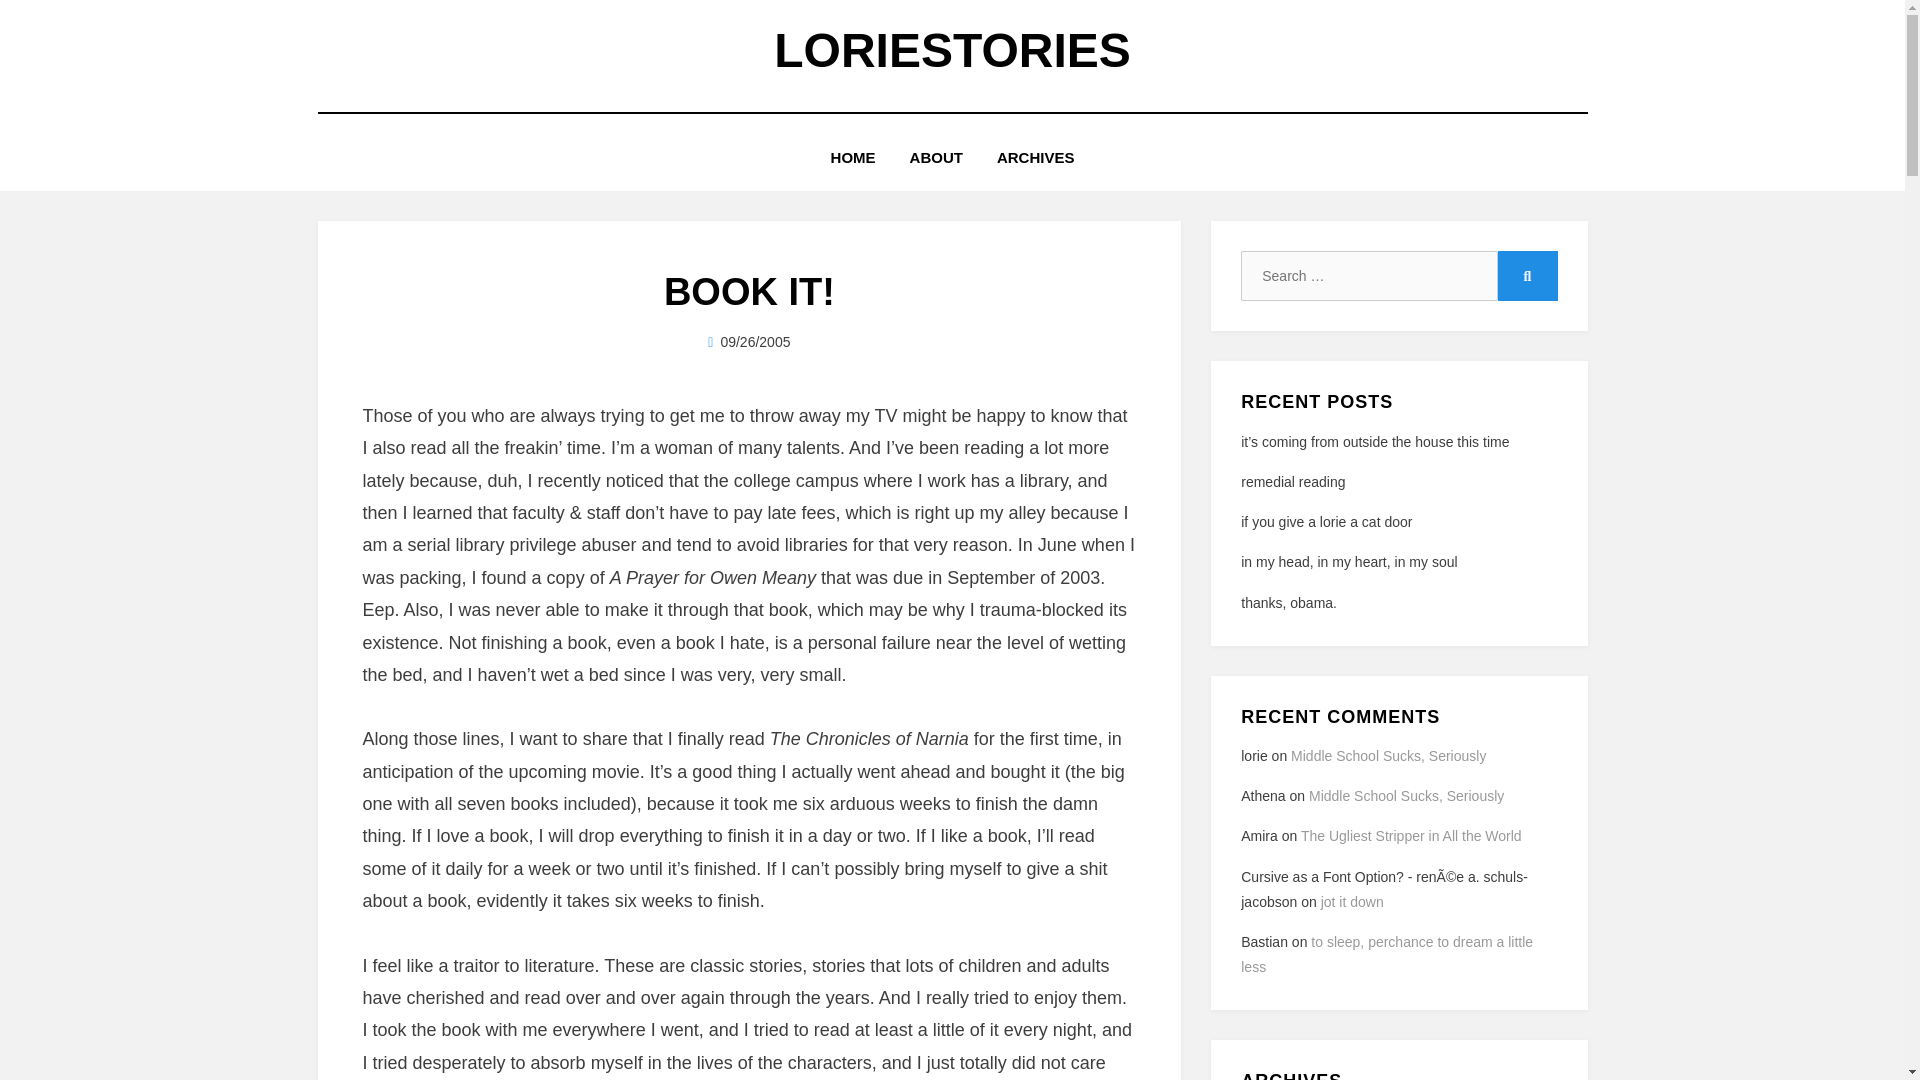  Describe the element at coordinates (952, 50) in the screenshot. I see `loriestories` at that location.